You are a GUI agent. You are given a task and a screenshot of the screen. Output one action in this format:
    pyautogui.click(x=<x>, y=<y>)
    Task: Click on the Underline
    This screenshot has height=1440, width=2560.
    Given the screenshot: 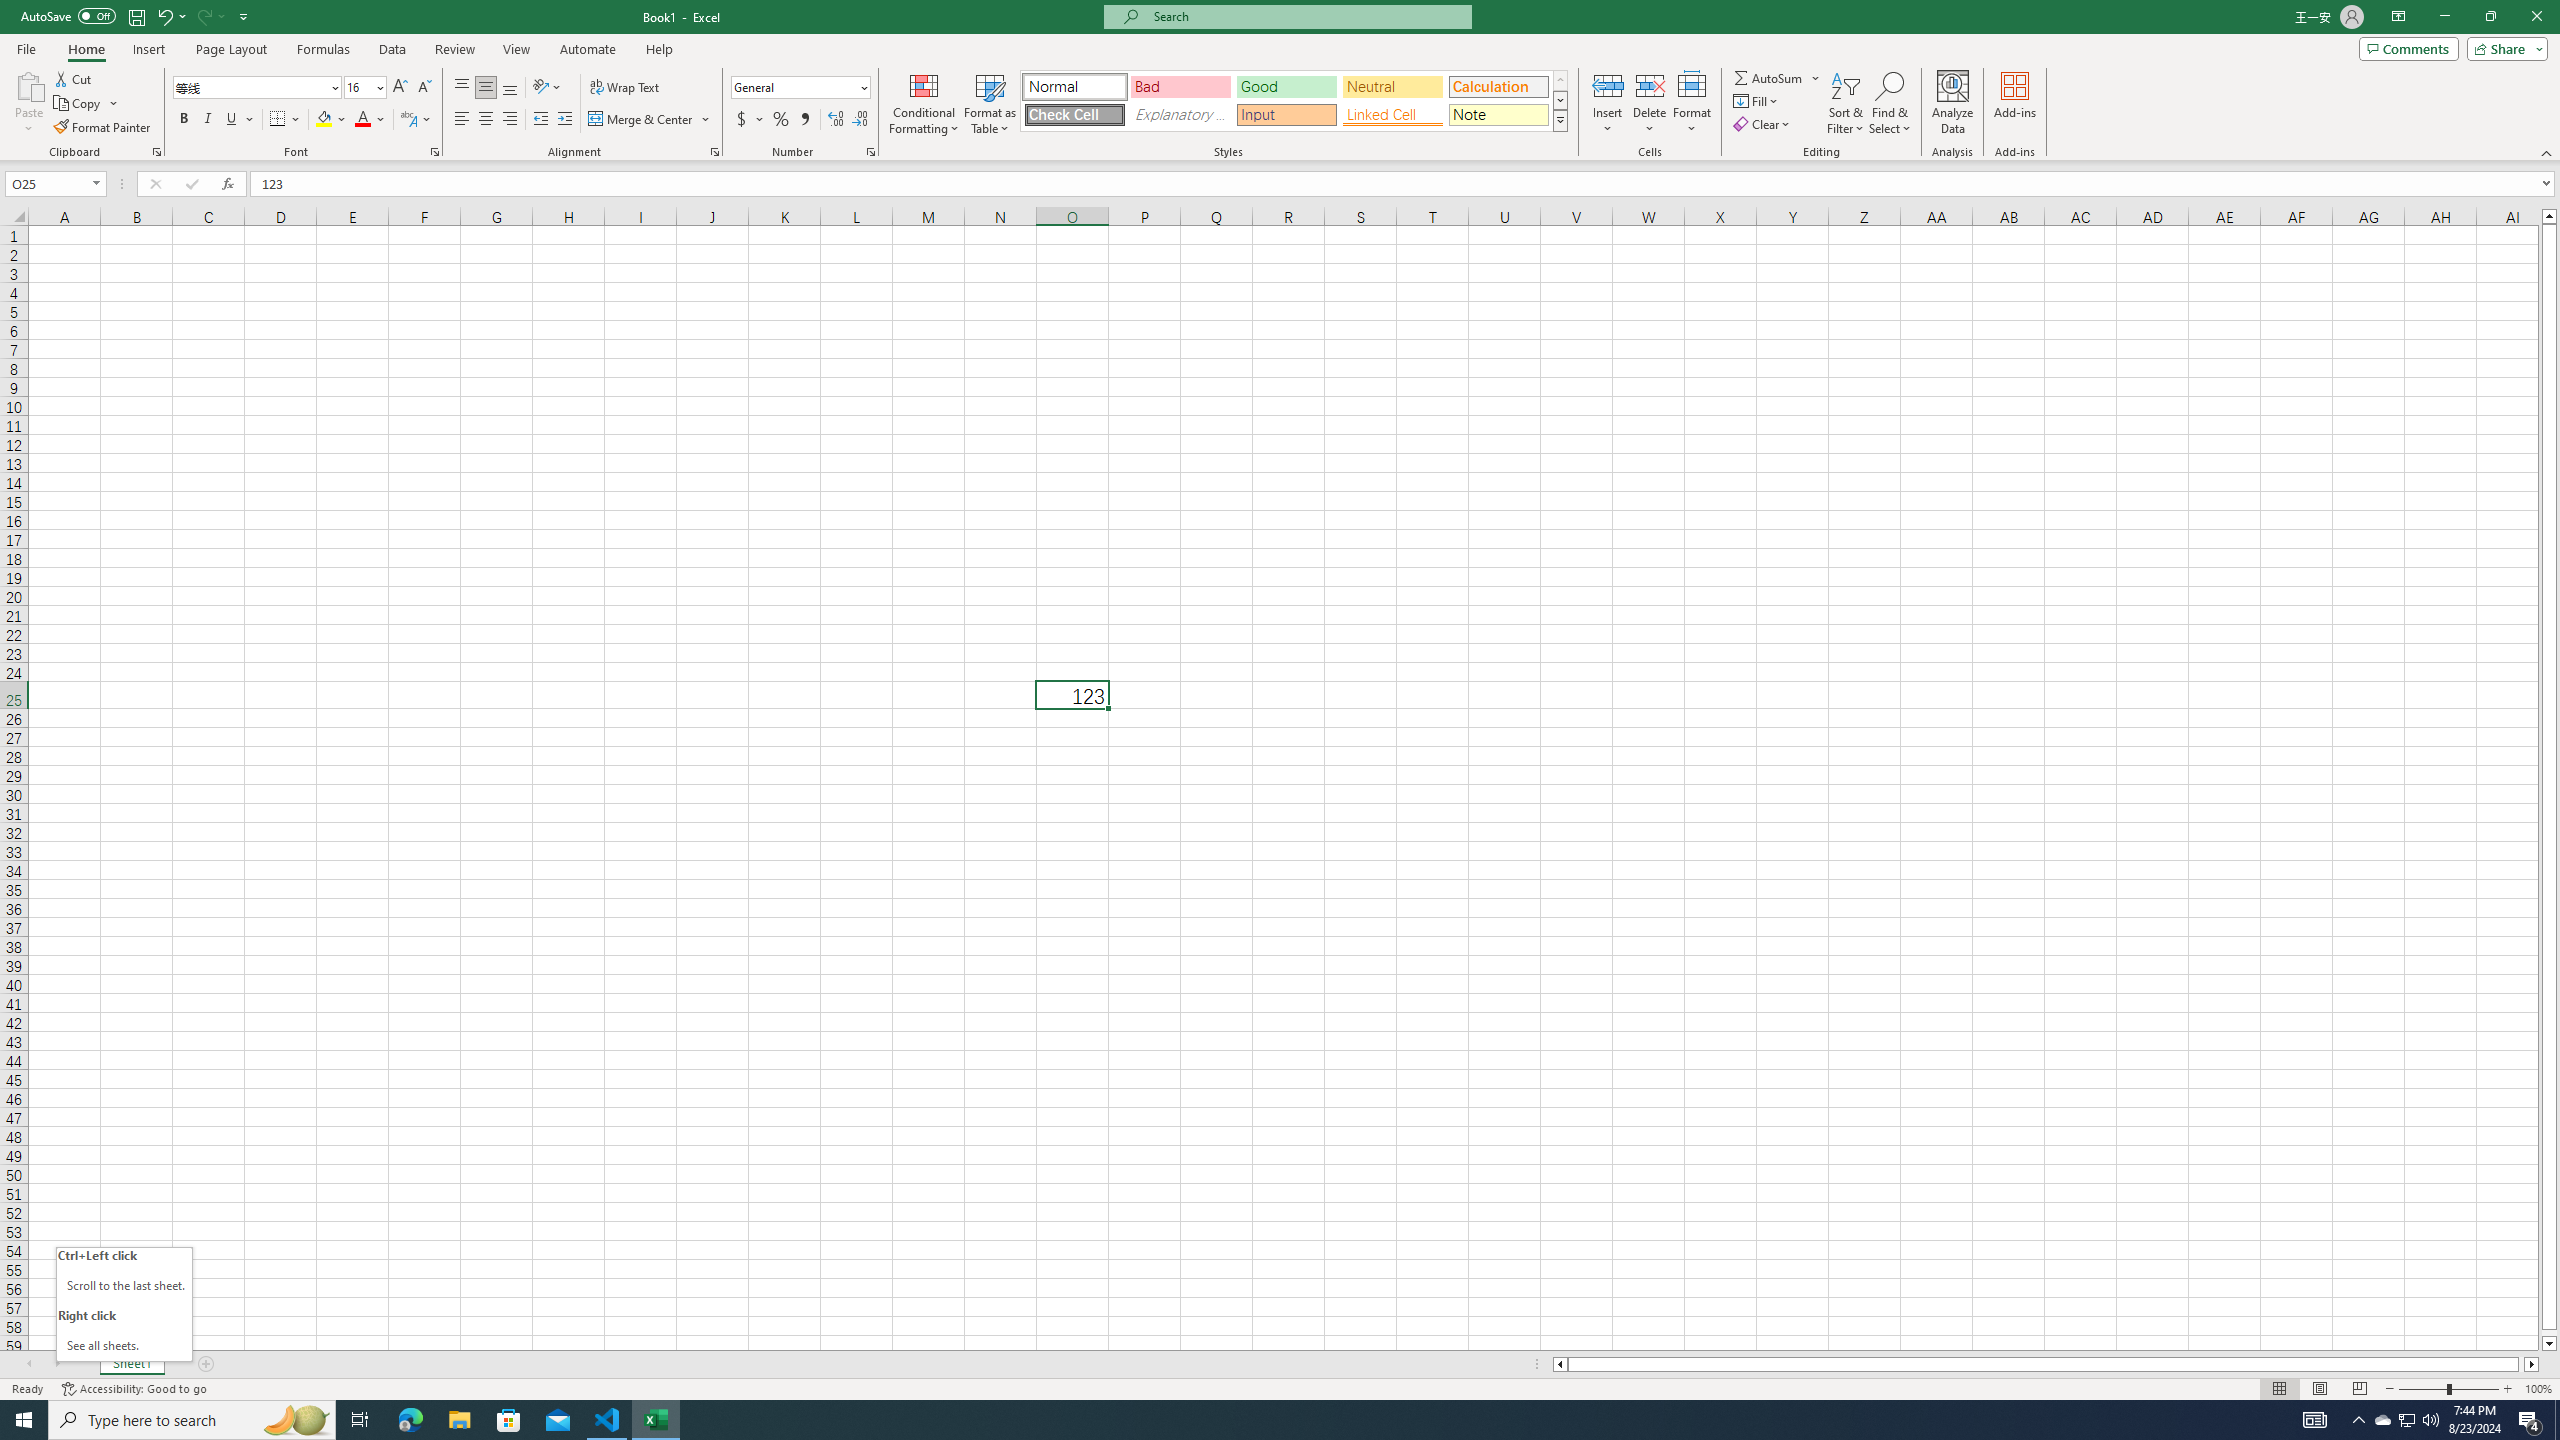 What is the action you would take?
    pyautogui.click(x=239, y=120)
    